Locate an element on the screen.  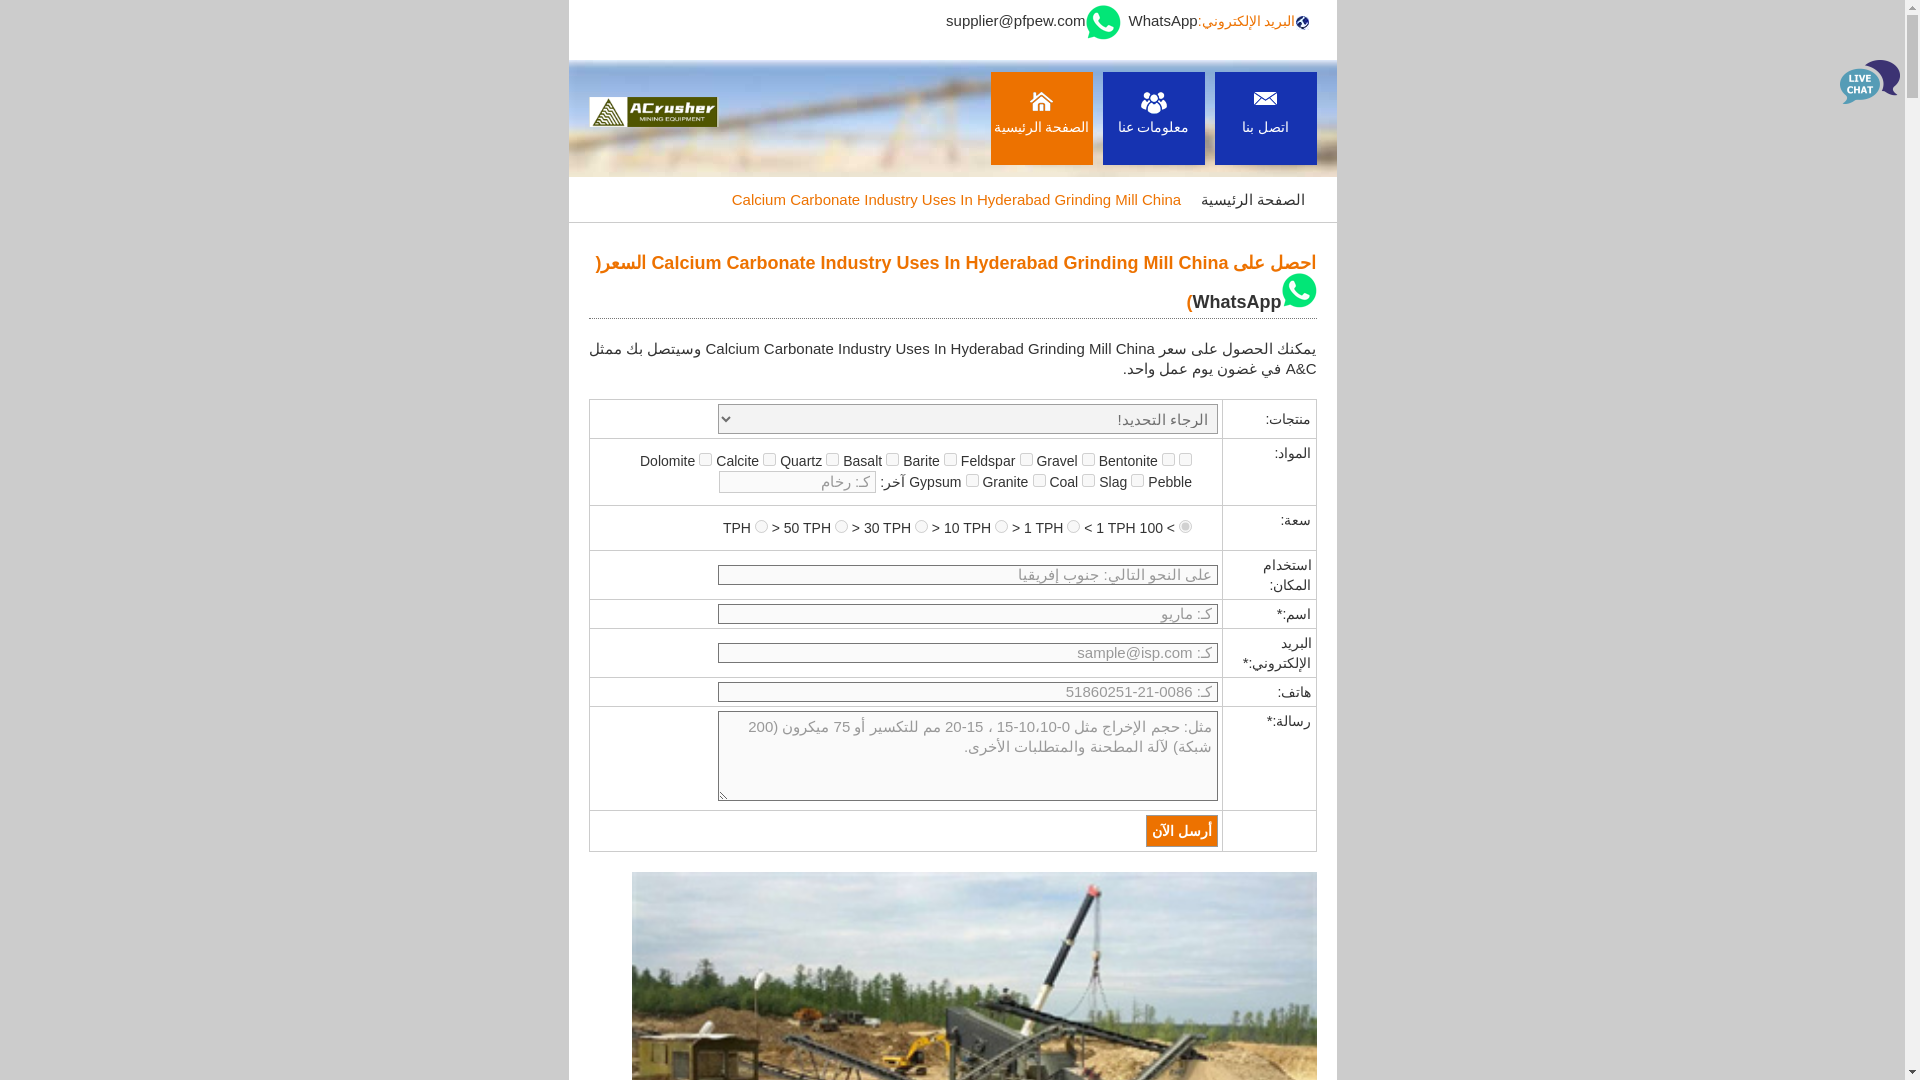
Barite is located at coordinates (892, 458).